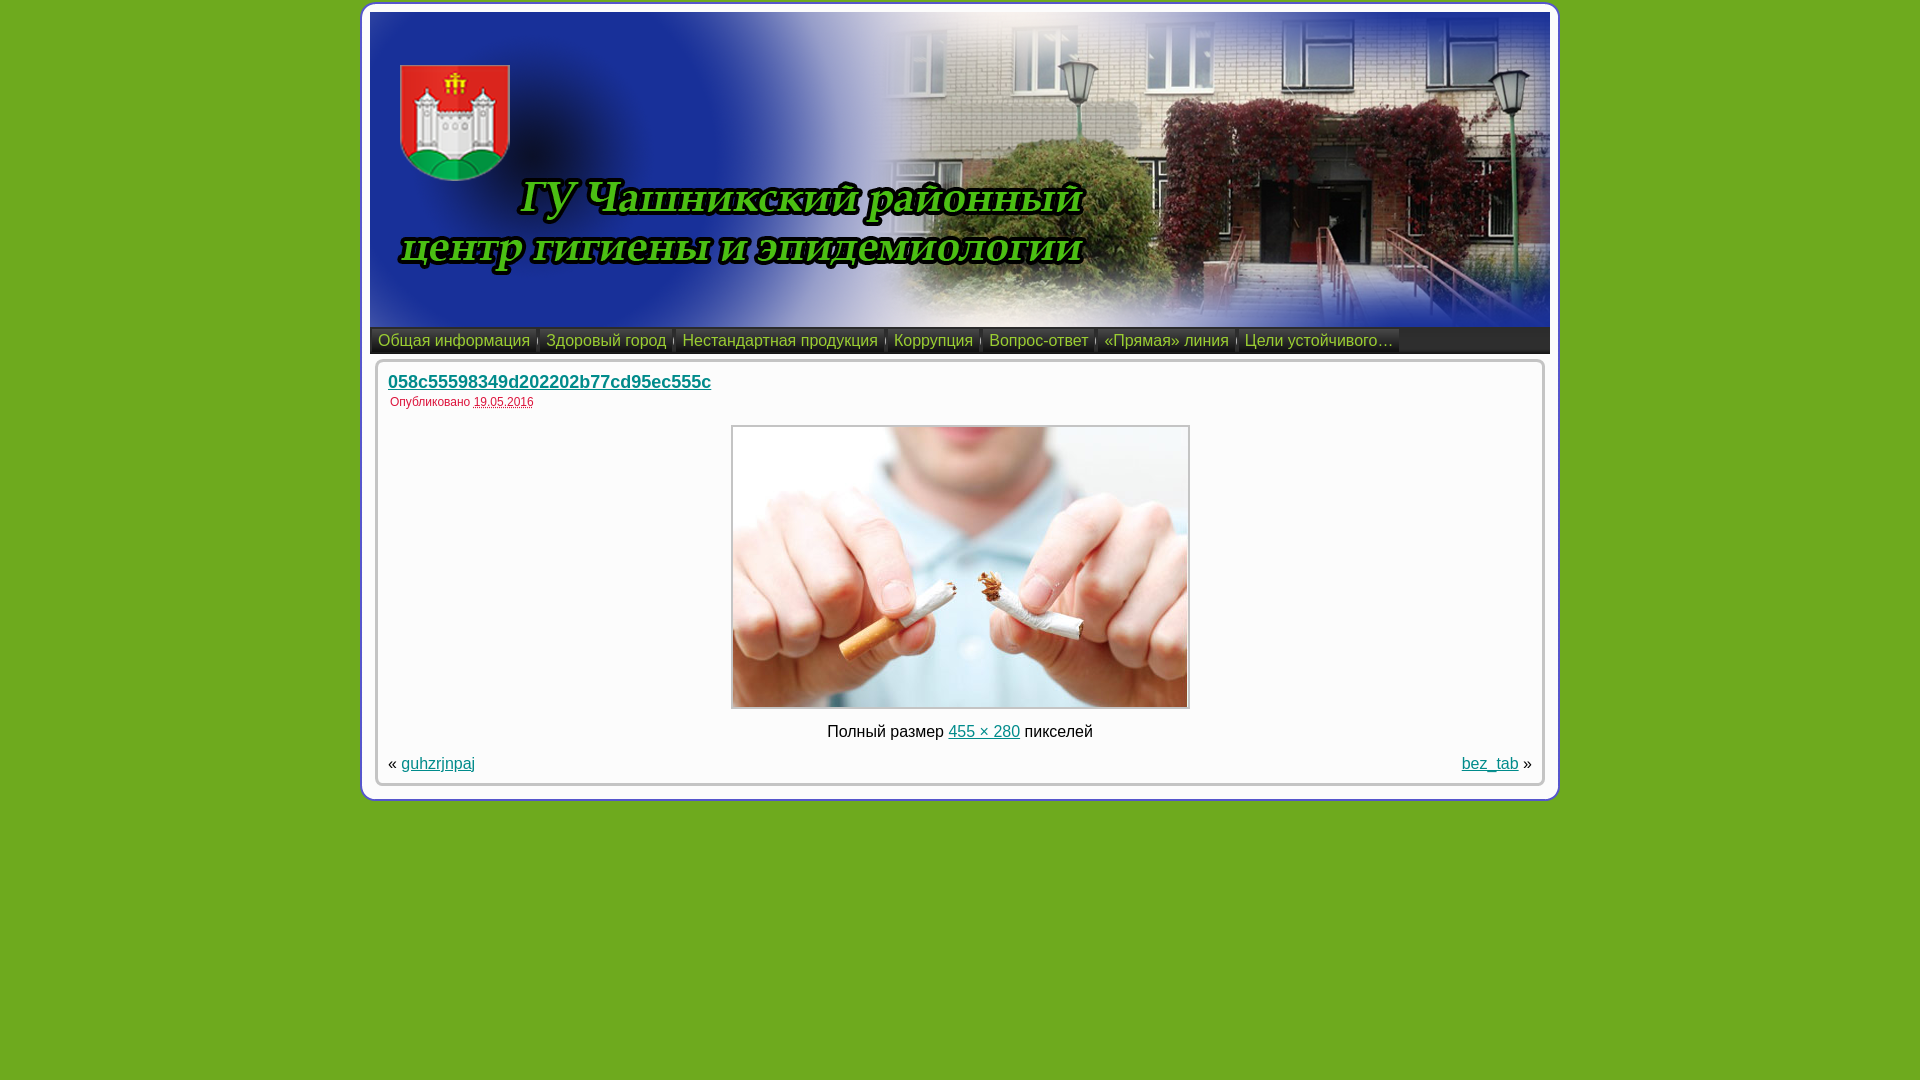 Image resolution: width=1920 pixels, height=1080 pixels. I want to click on guhzrjnpaj, so click(438, 764).